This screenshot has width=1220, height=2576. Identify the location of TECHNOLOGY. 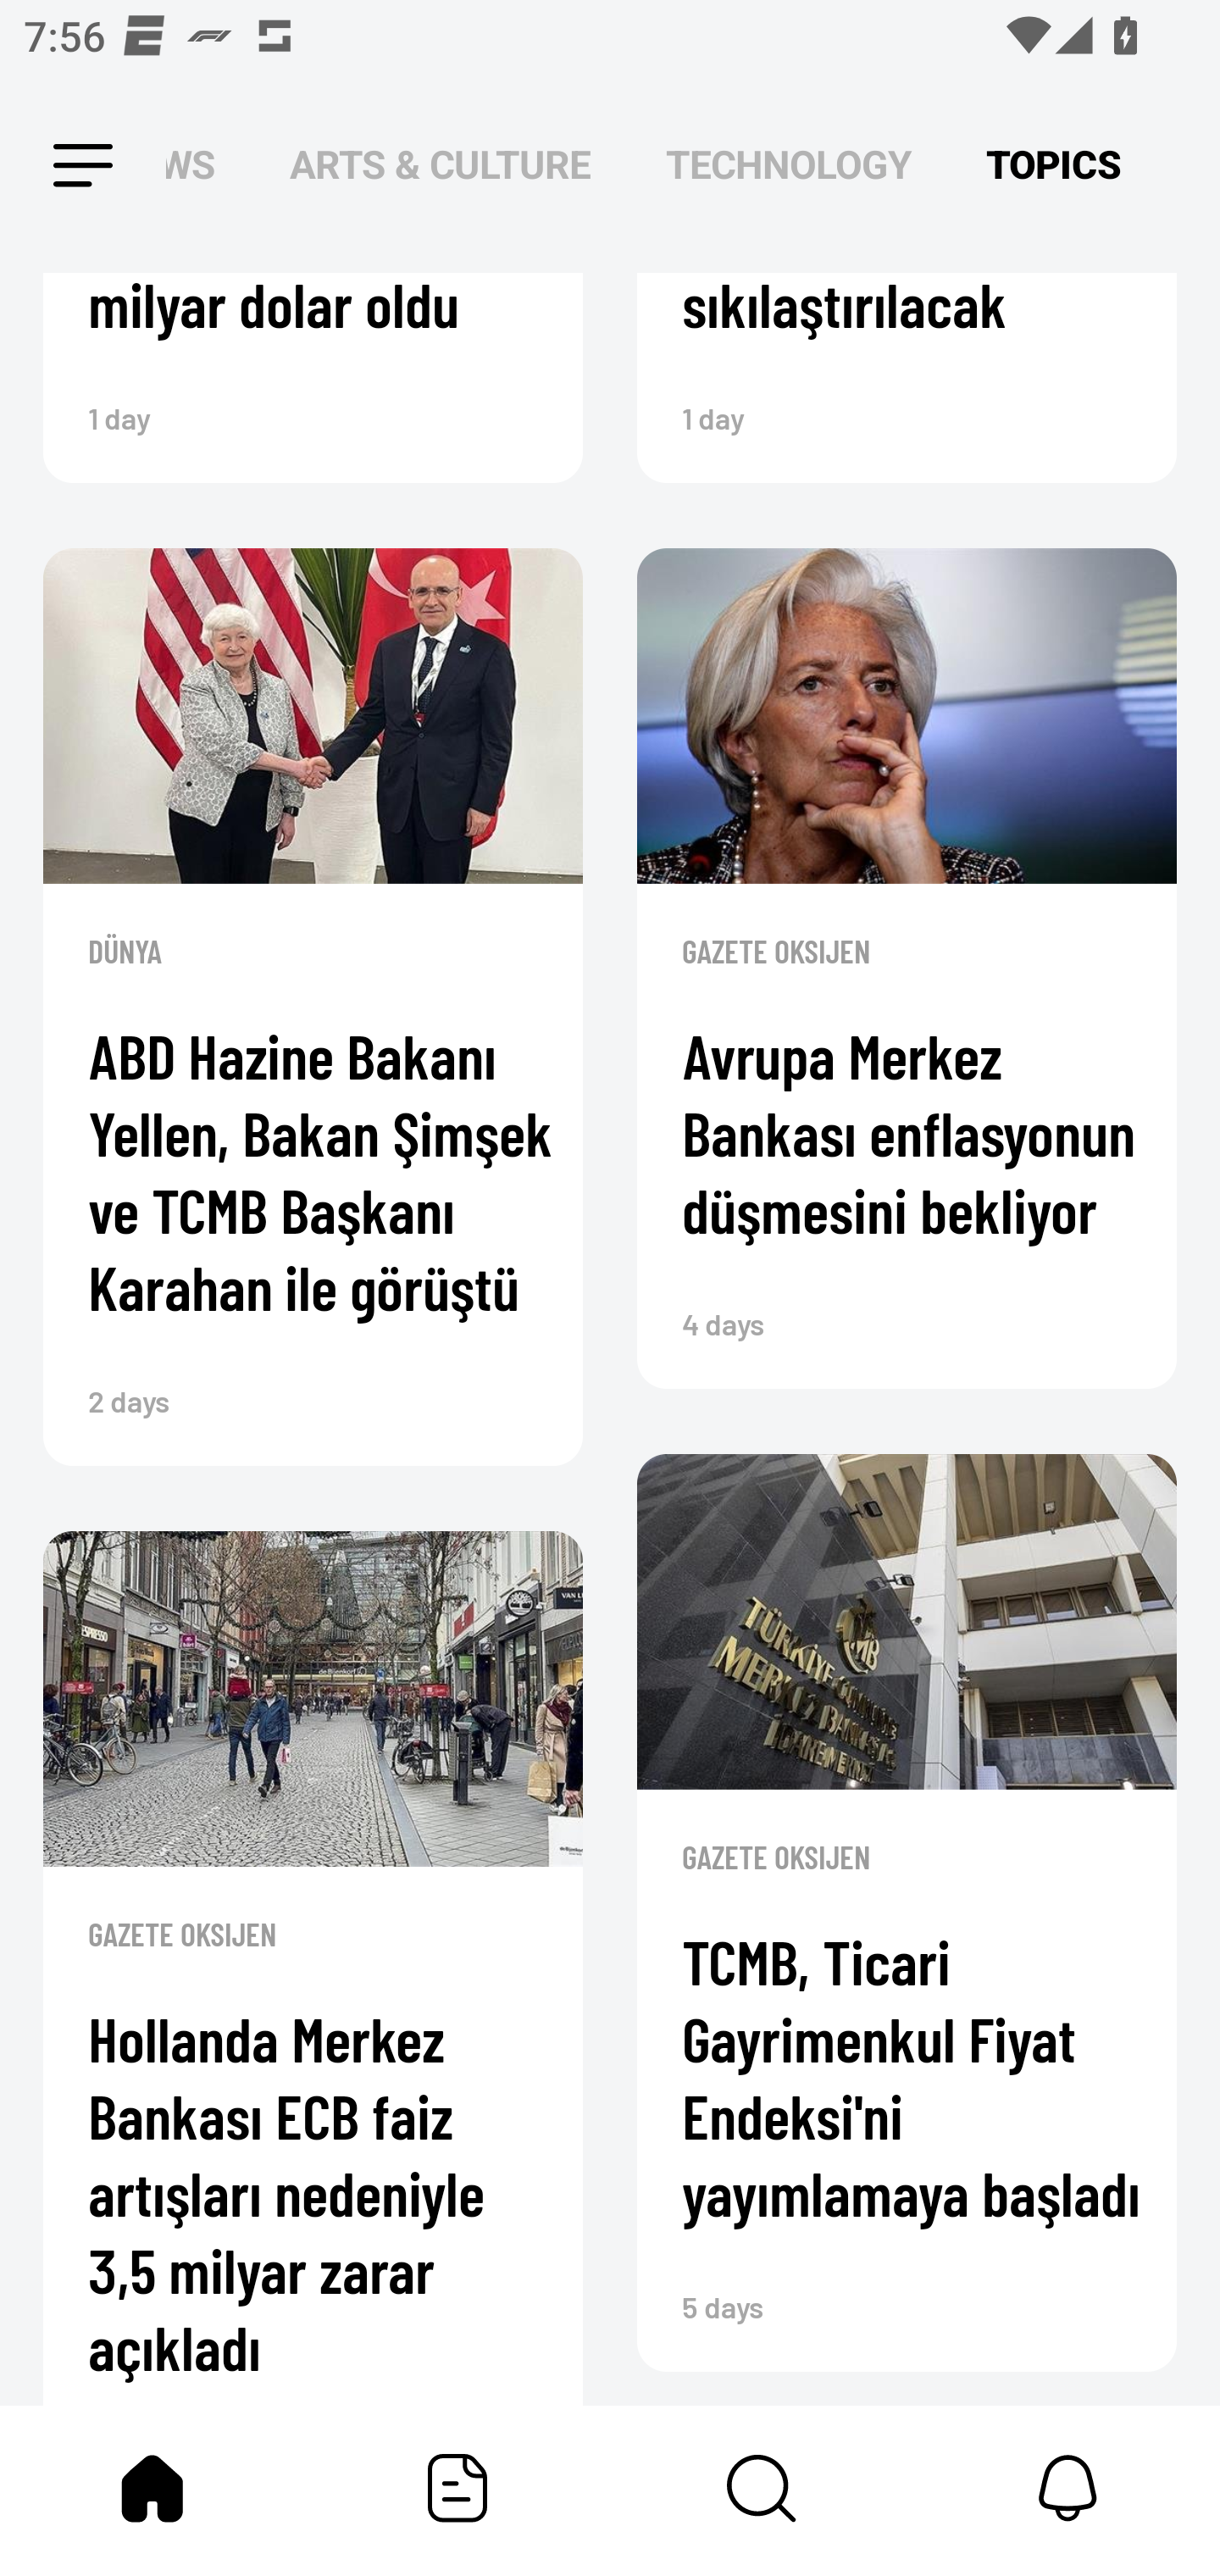
(788, 166).